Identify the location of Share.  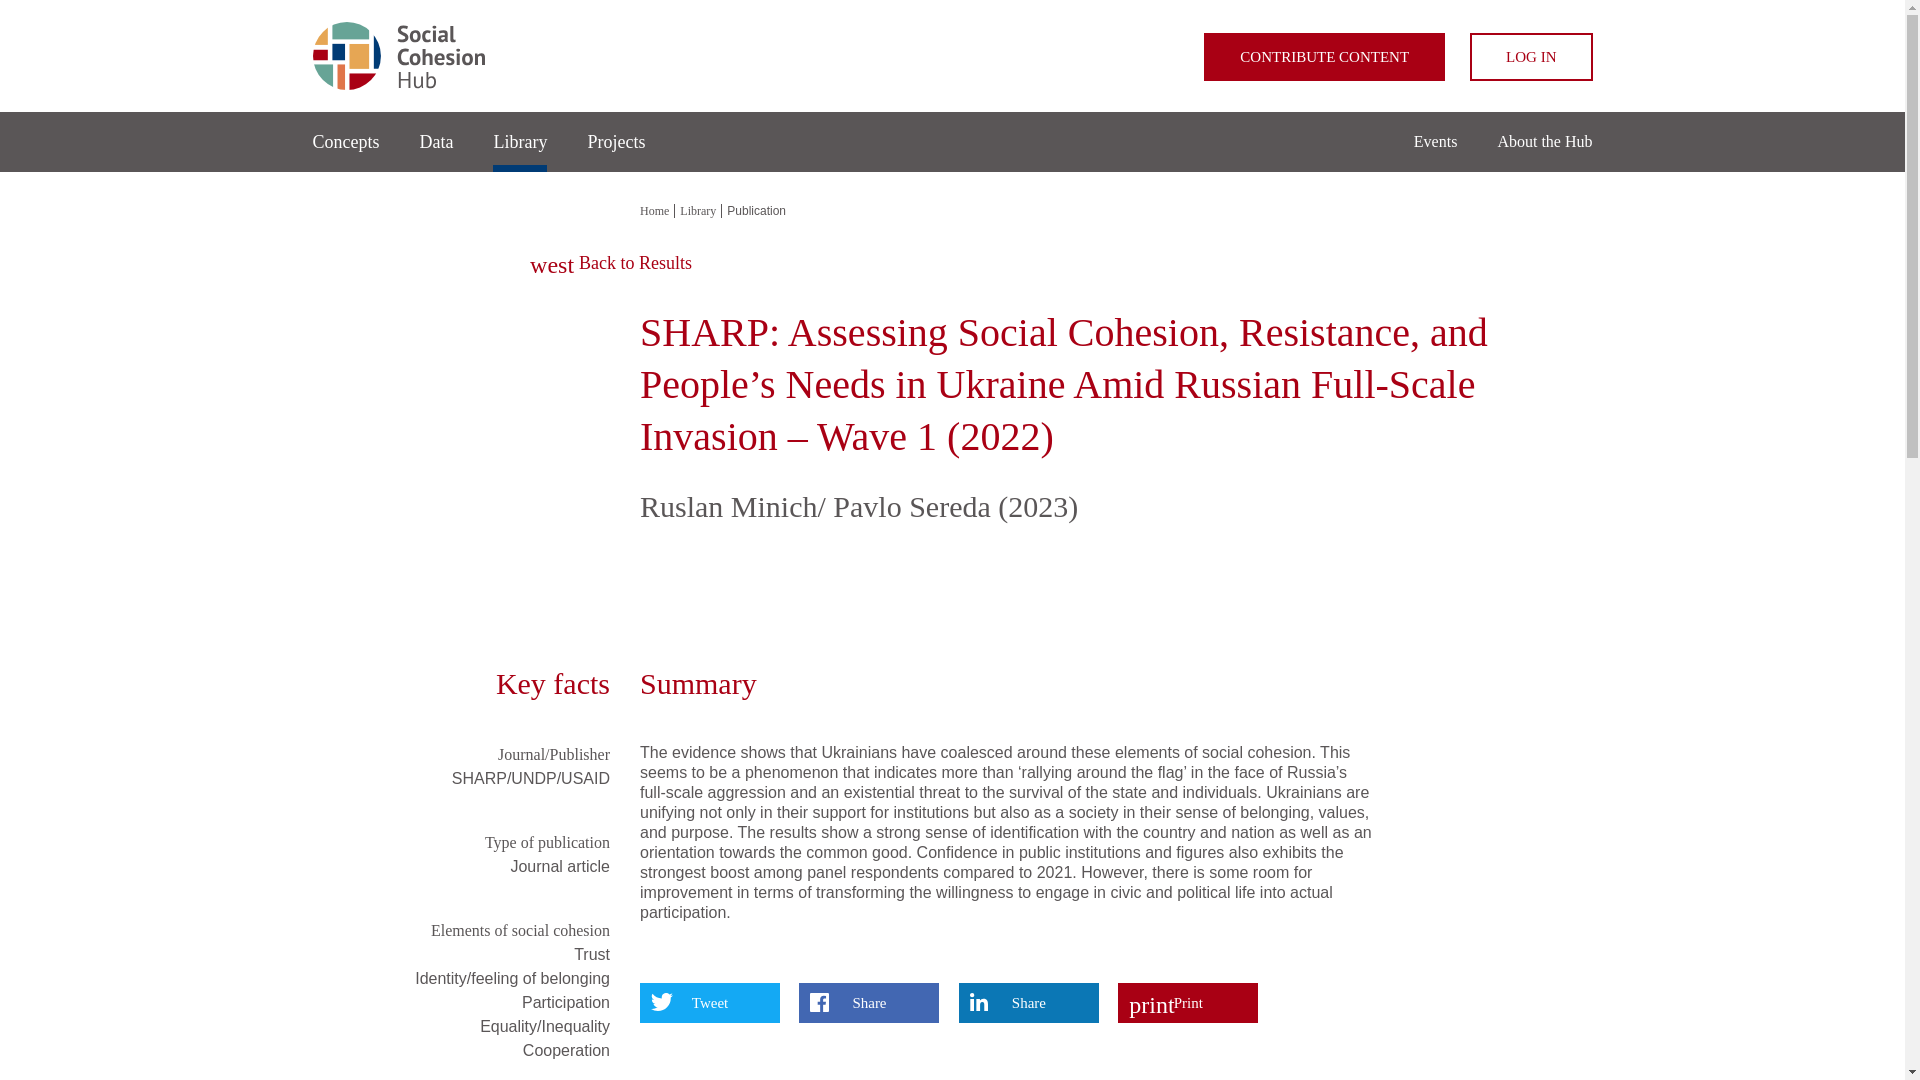
(868, 1002).